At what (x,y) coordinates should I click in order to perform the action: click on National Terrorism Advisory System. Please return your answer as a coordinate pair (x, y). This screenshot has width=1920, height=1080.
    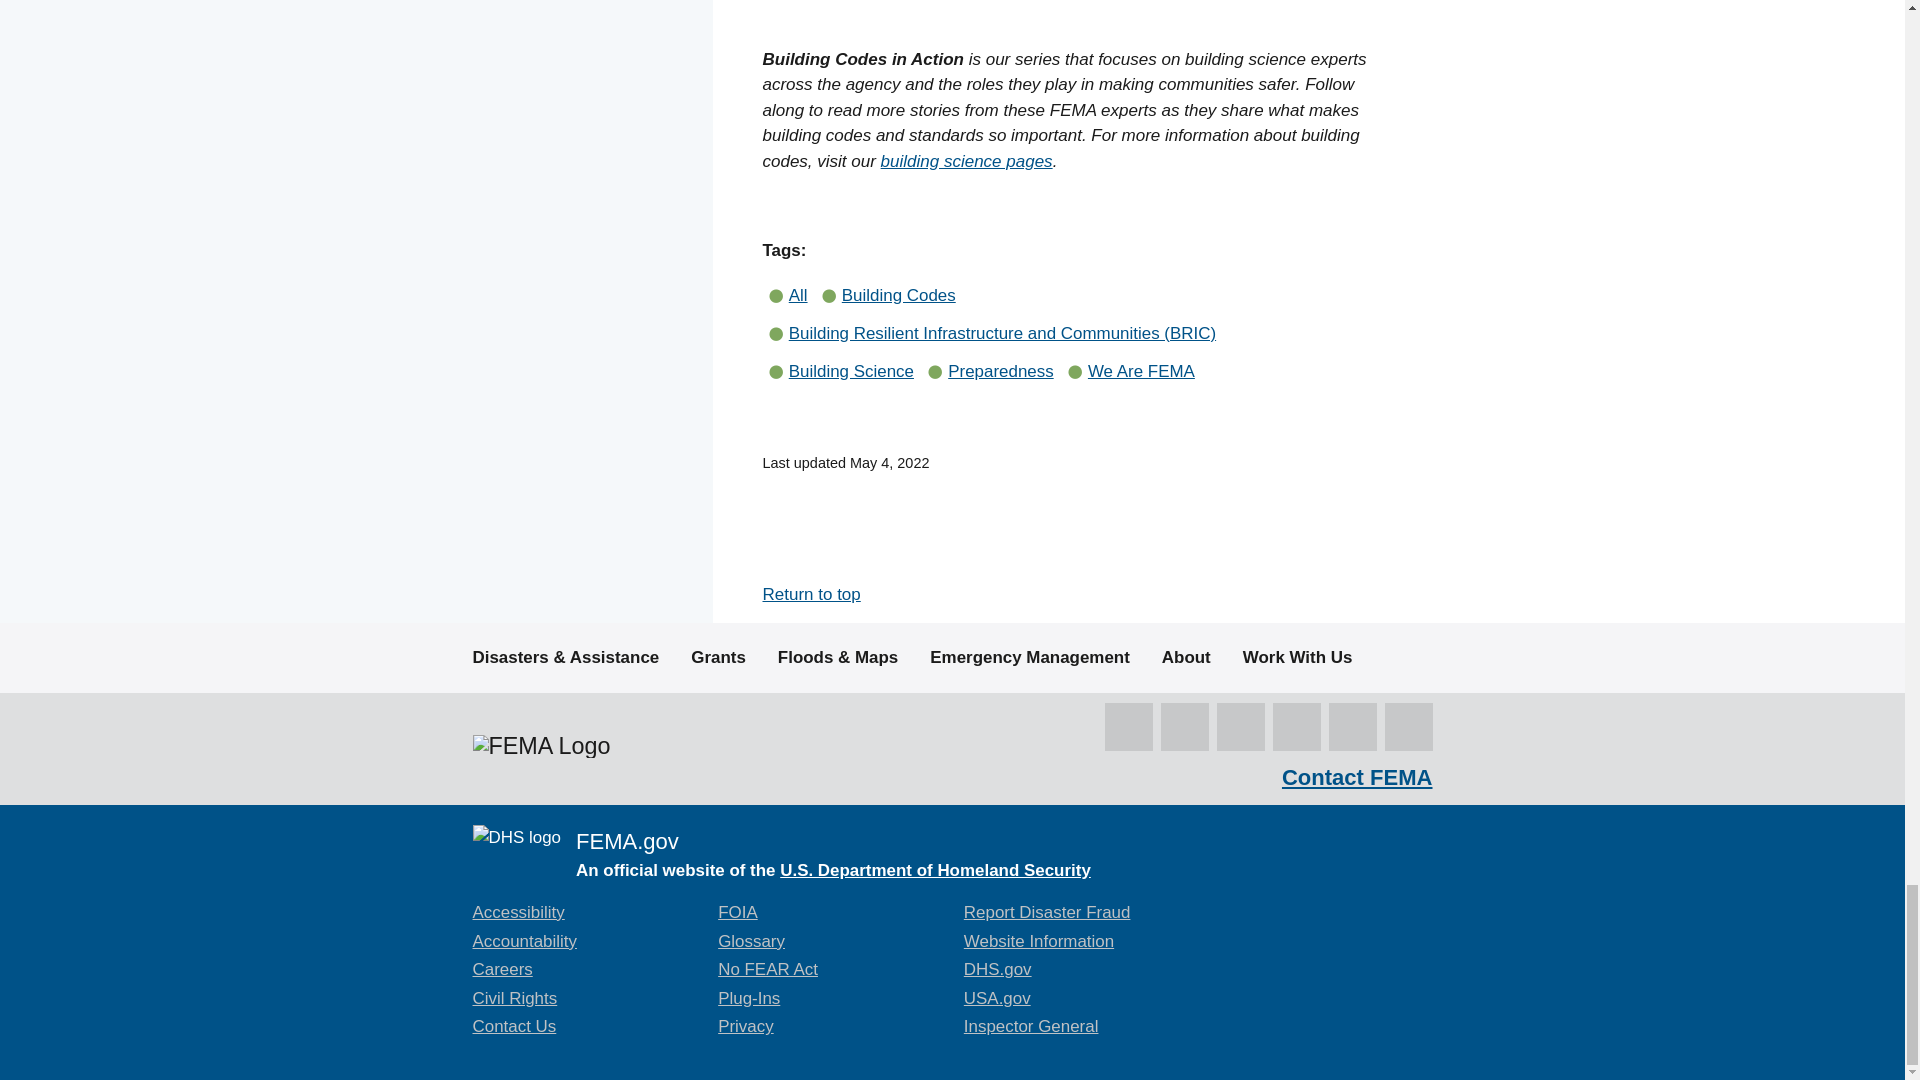
    Looking at the image, I should click on (1346, 915).